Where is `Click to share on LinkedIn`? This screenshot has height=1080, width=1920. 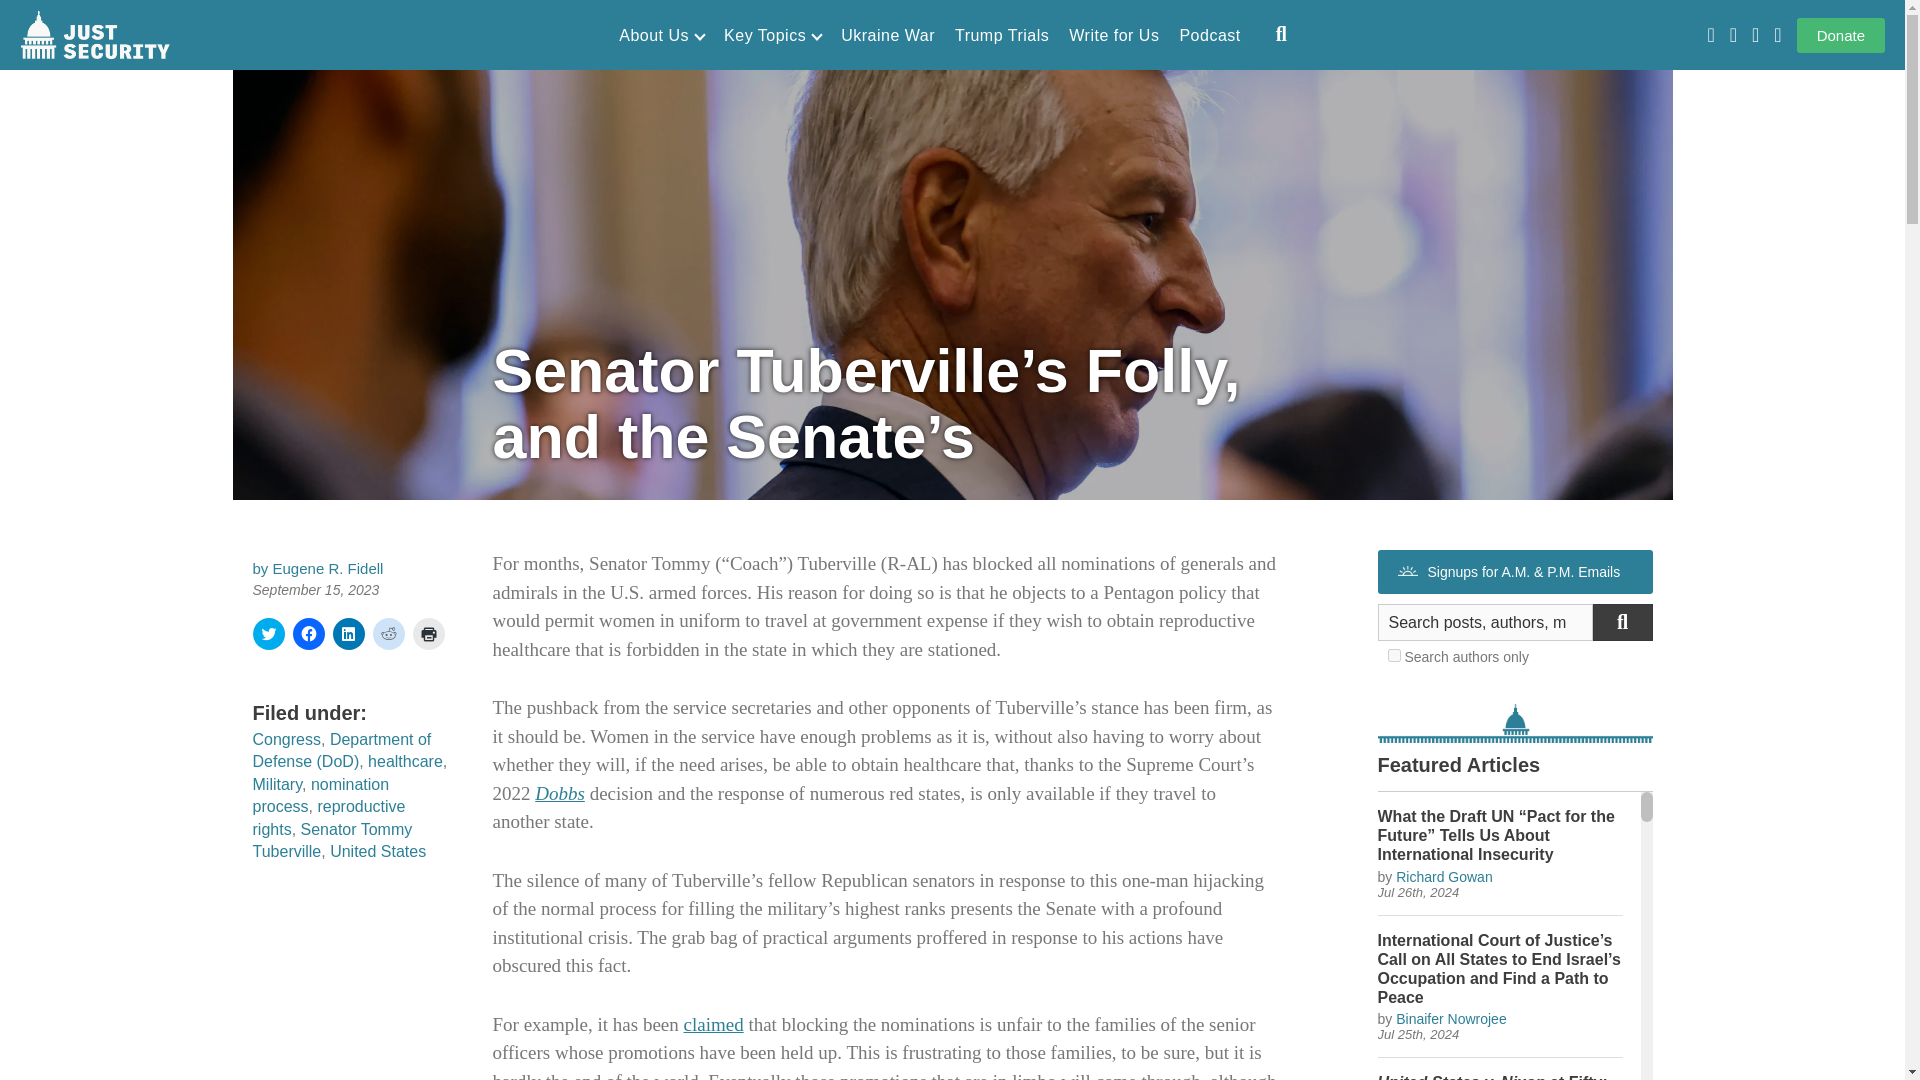
Click to share on LinkedIn is located at coordinates (348, 634).